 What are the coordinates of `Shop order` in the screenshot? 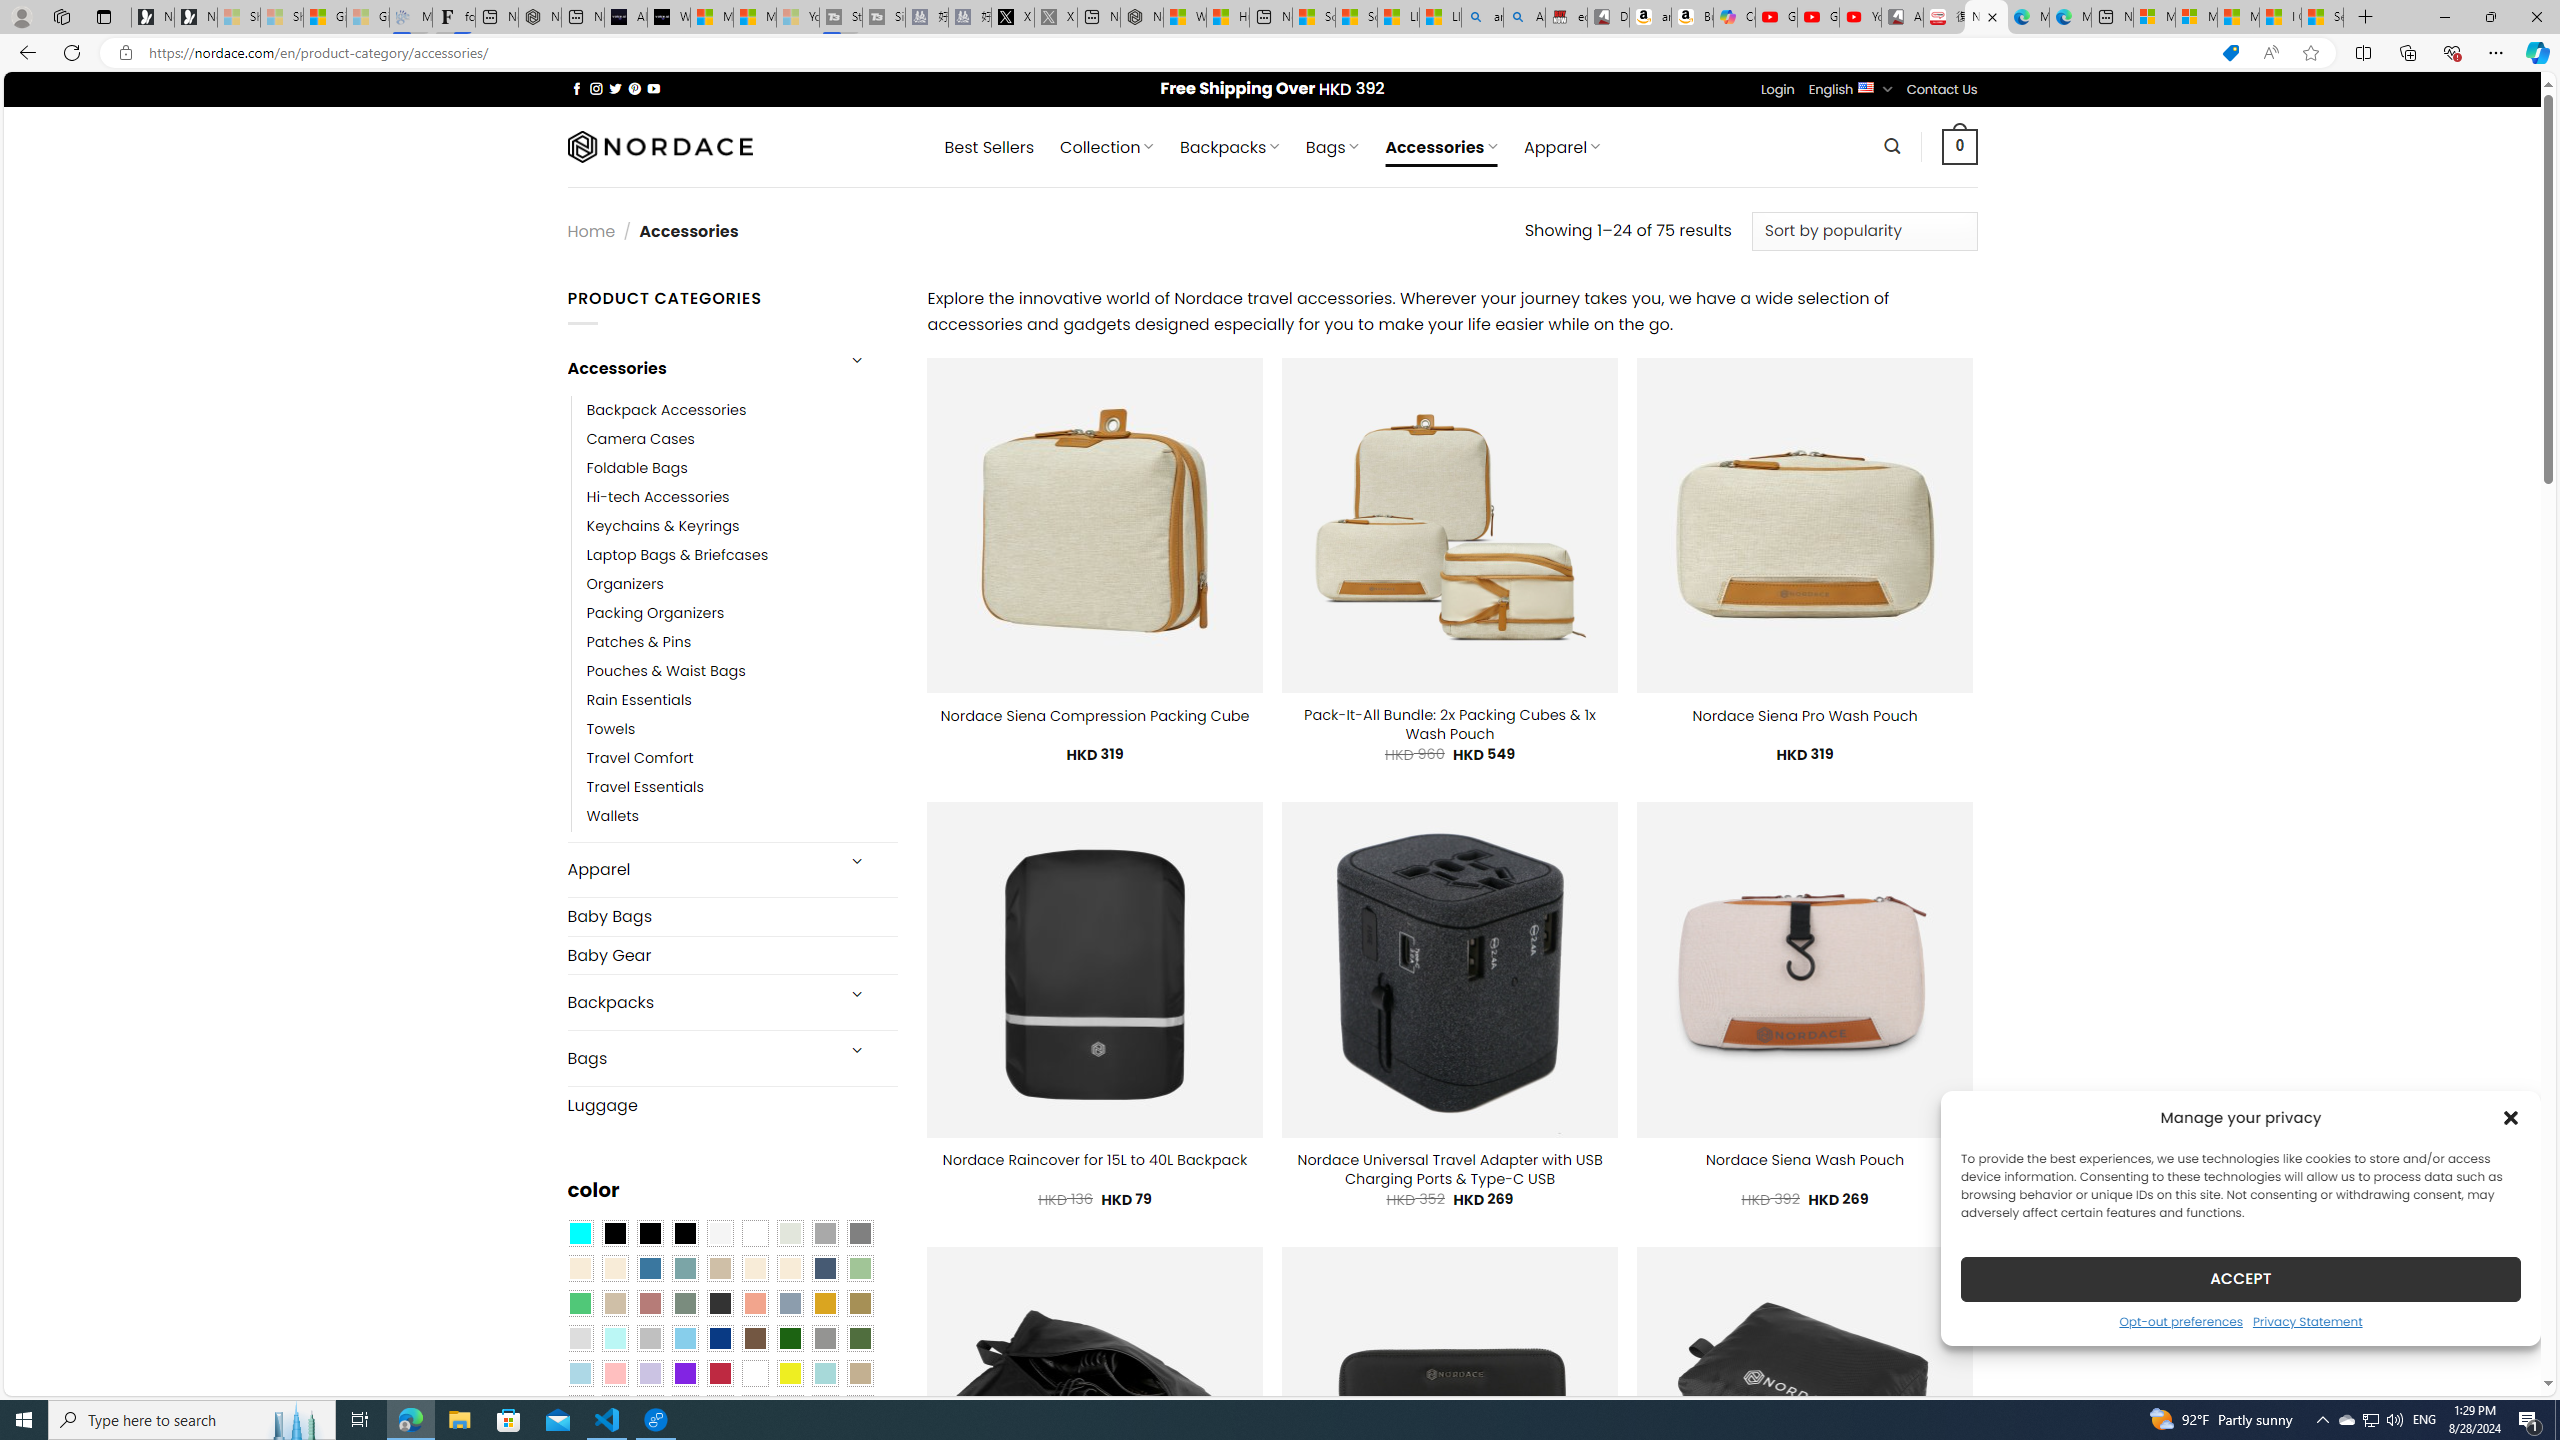 It's located at (1864, 230).